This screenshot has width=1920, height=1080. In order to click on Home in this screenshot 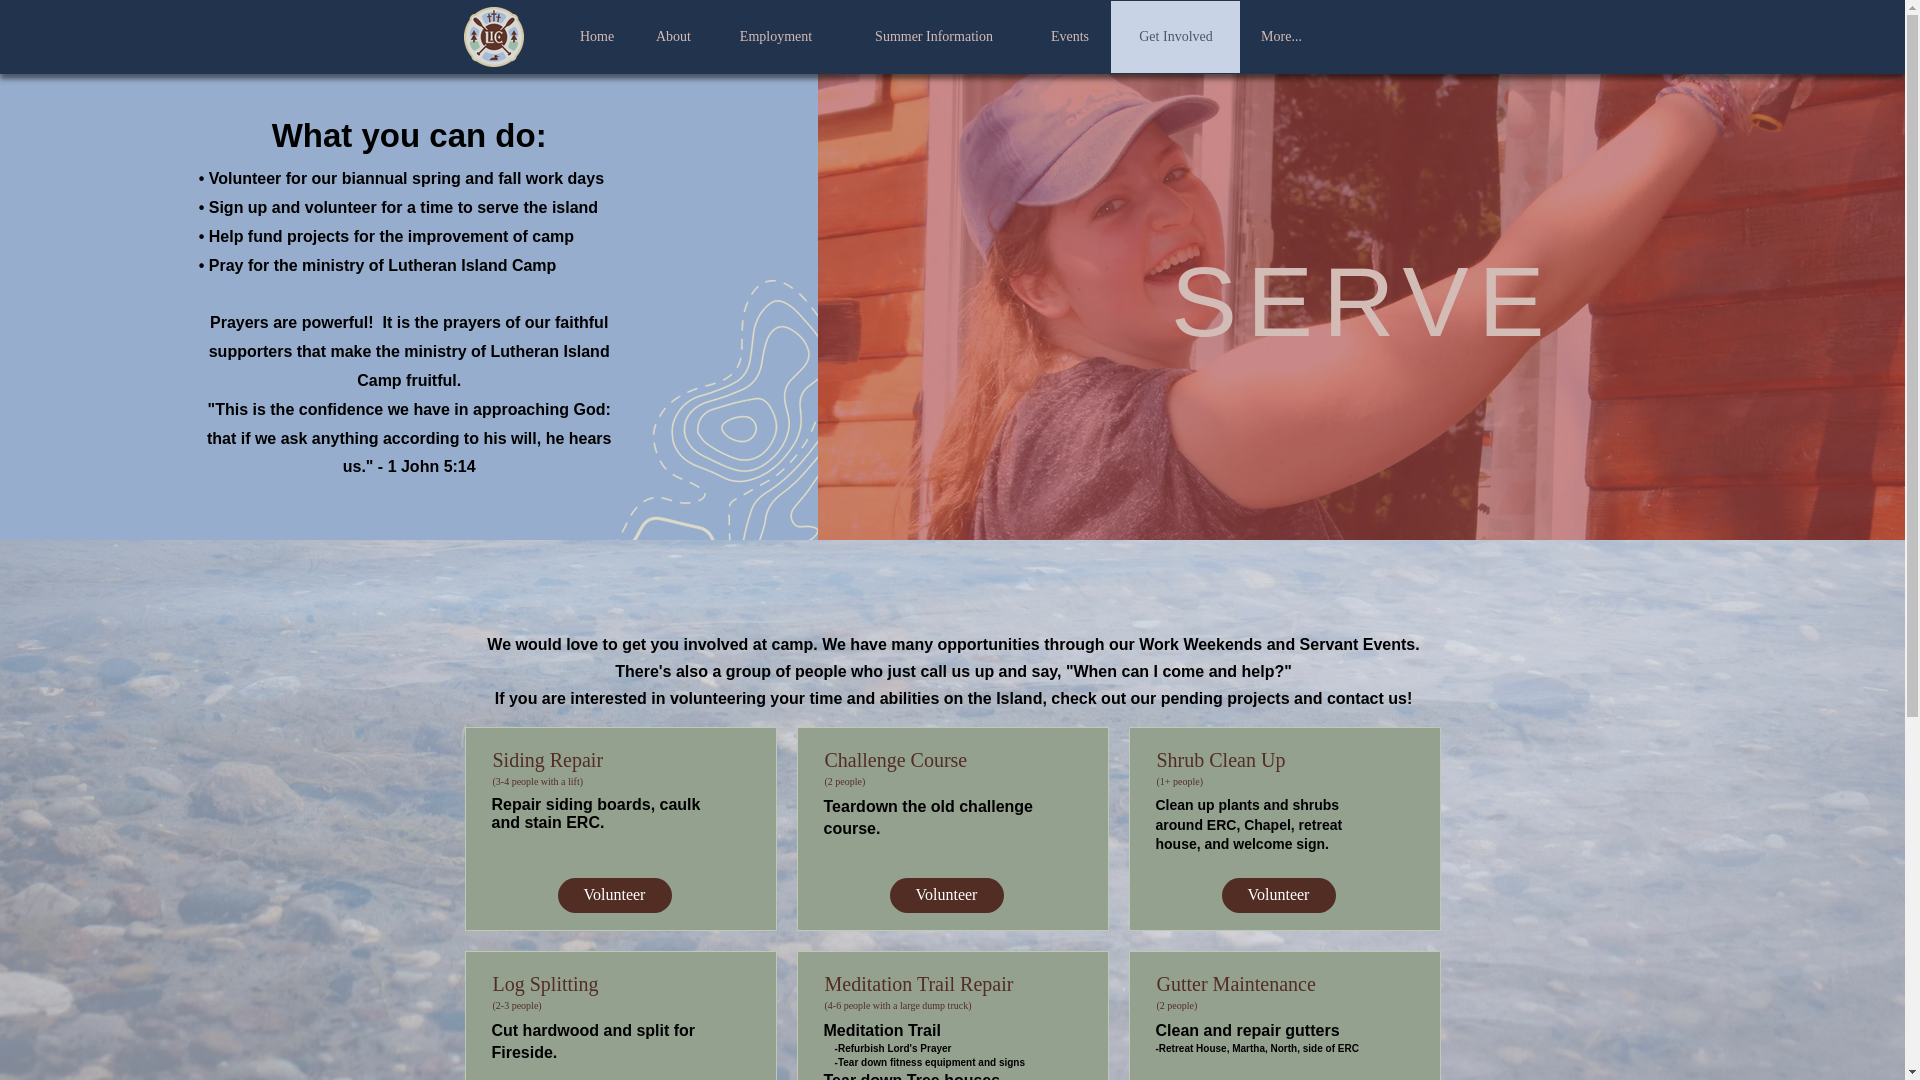, I will do `click(596, 37)`.